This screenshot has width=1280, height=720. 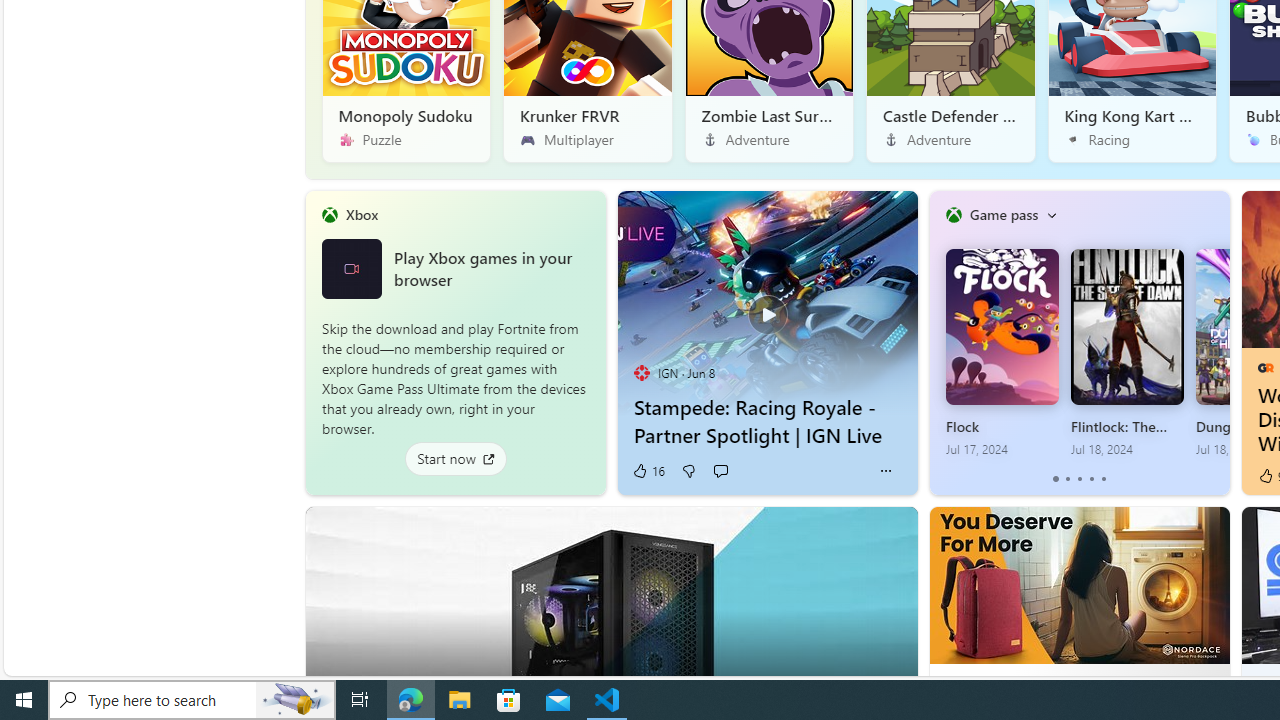 What do you see at coordinates (361, 214) in the screenshot?
I see `Xbox` at bounding box center [361, 214].